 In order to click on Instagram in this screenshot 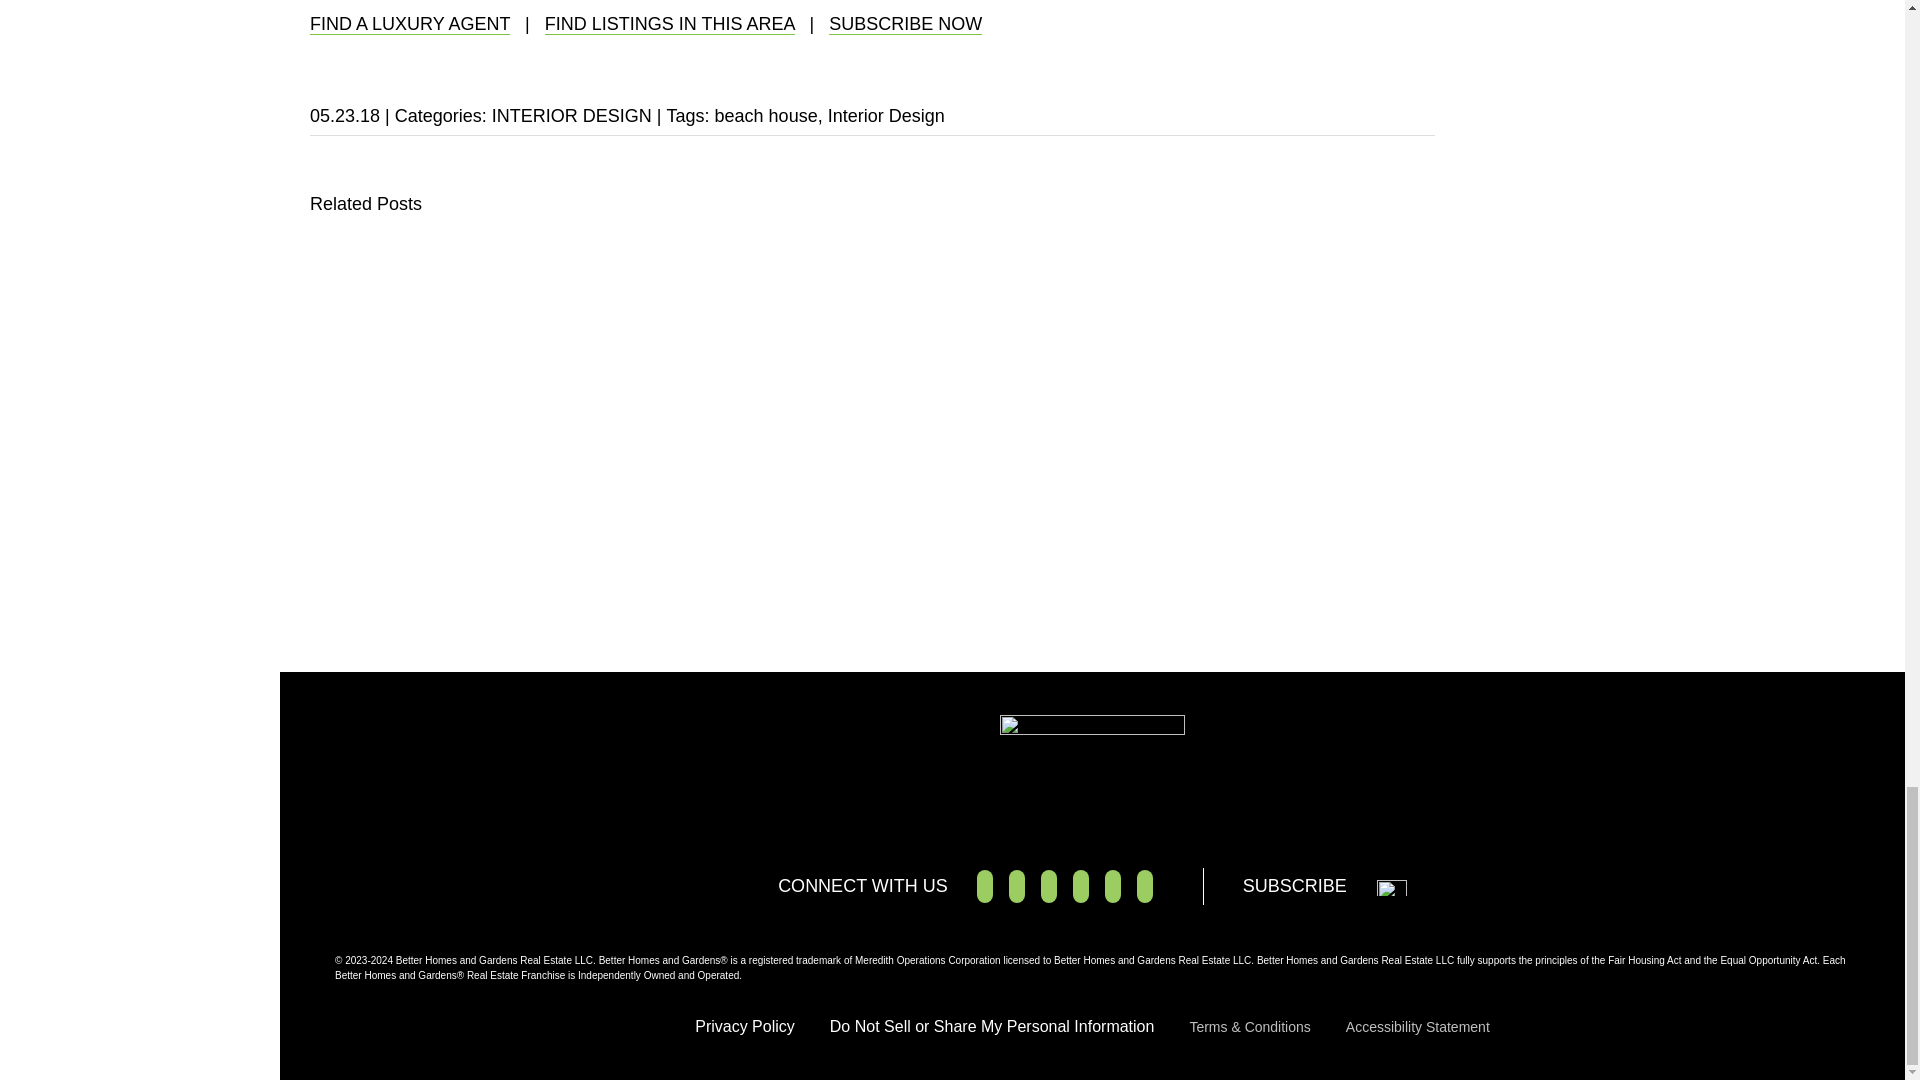, I will do `click(1113, 886)`.